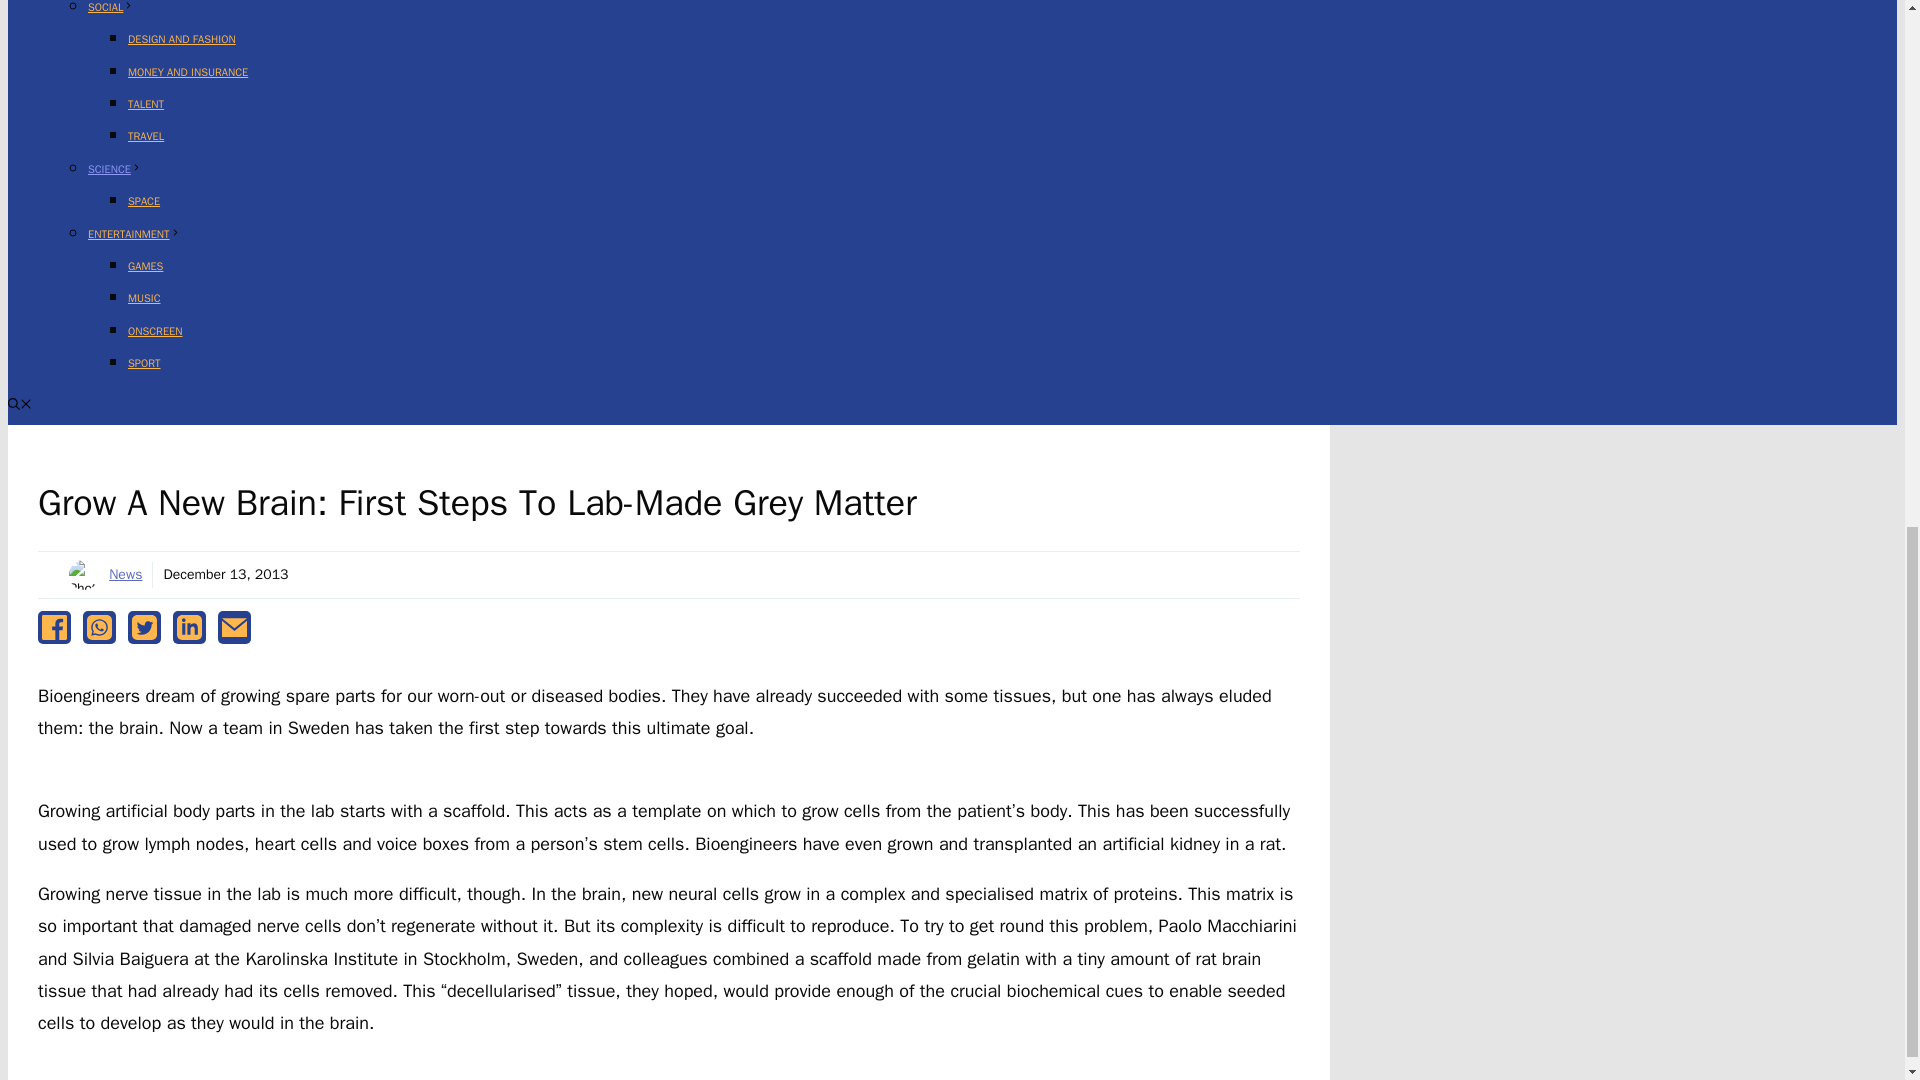 The image size is (1920, 1080). I want to click on ENTERTAINMENT, so click(134, 233).